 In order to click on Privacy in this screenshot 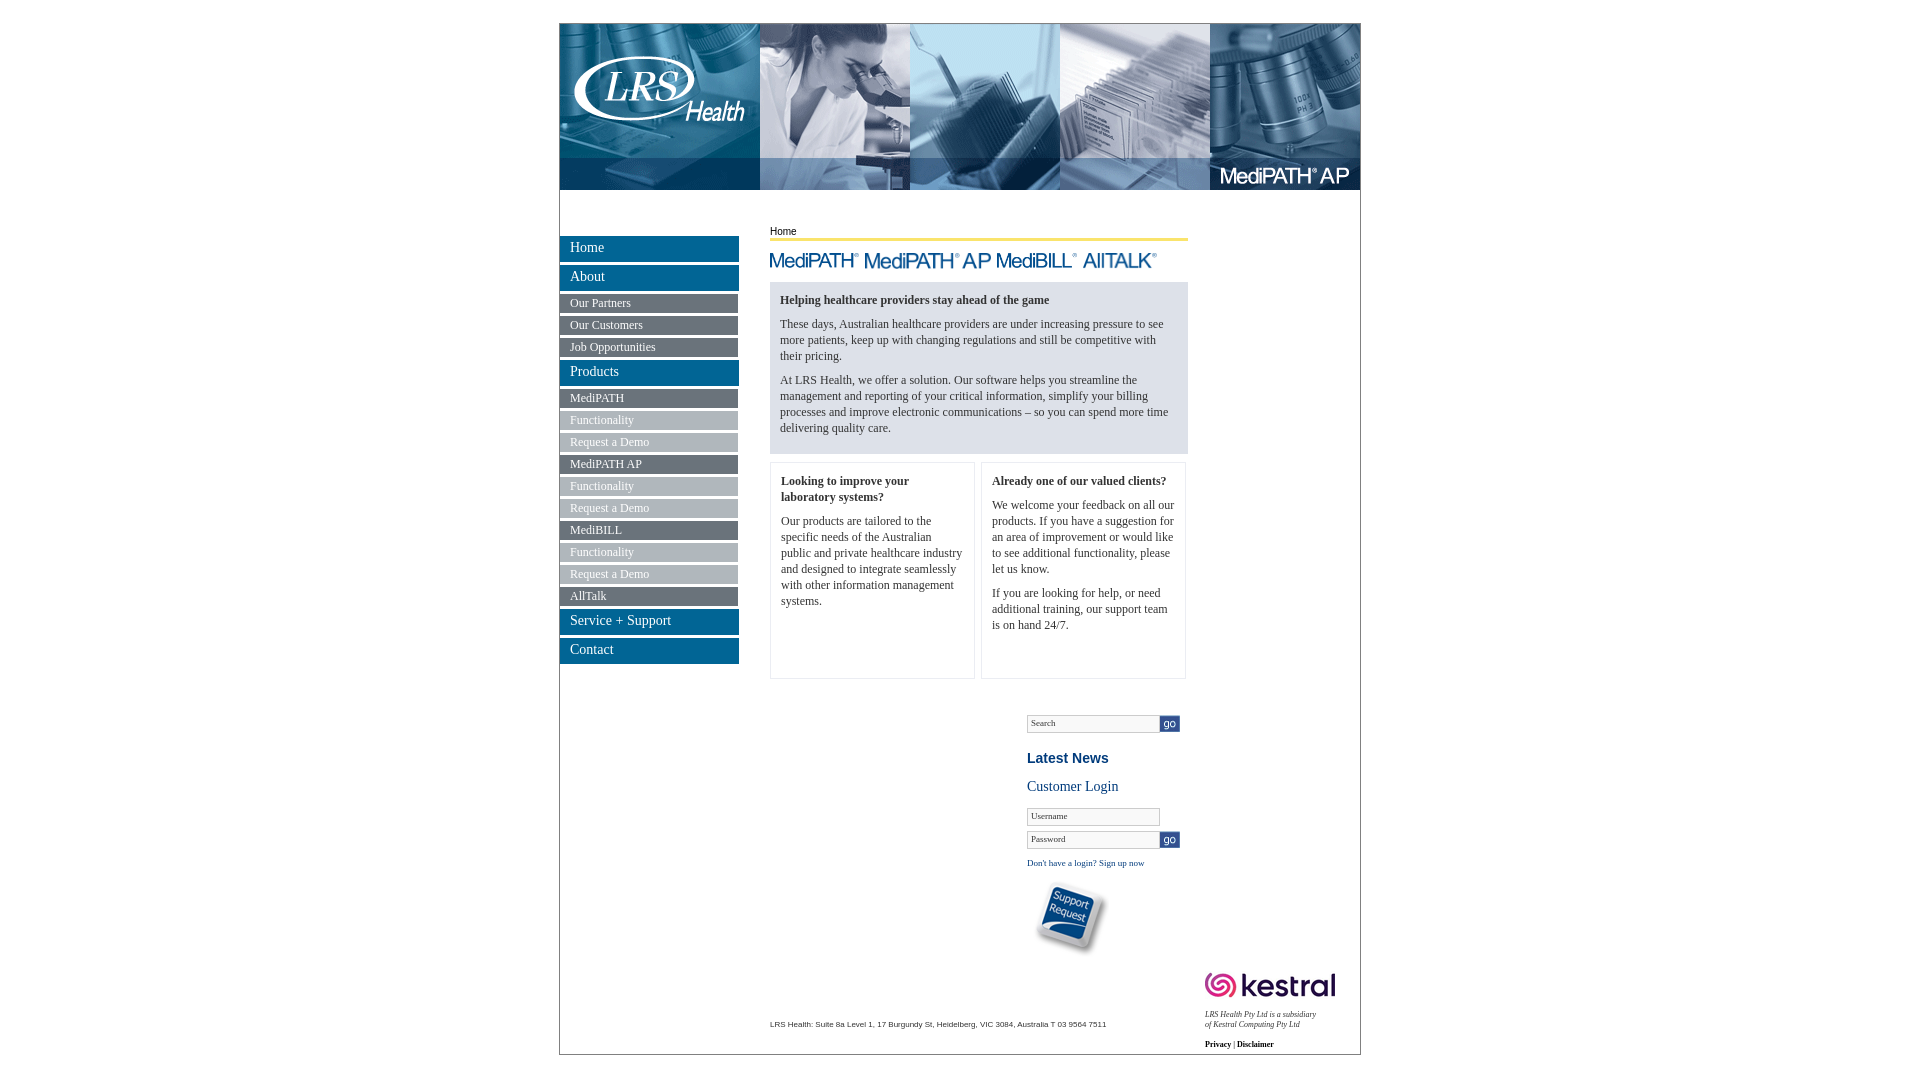, I will do `click(1218, 1044)`.